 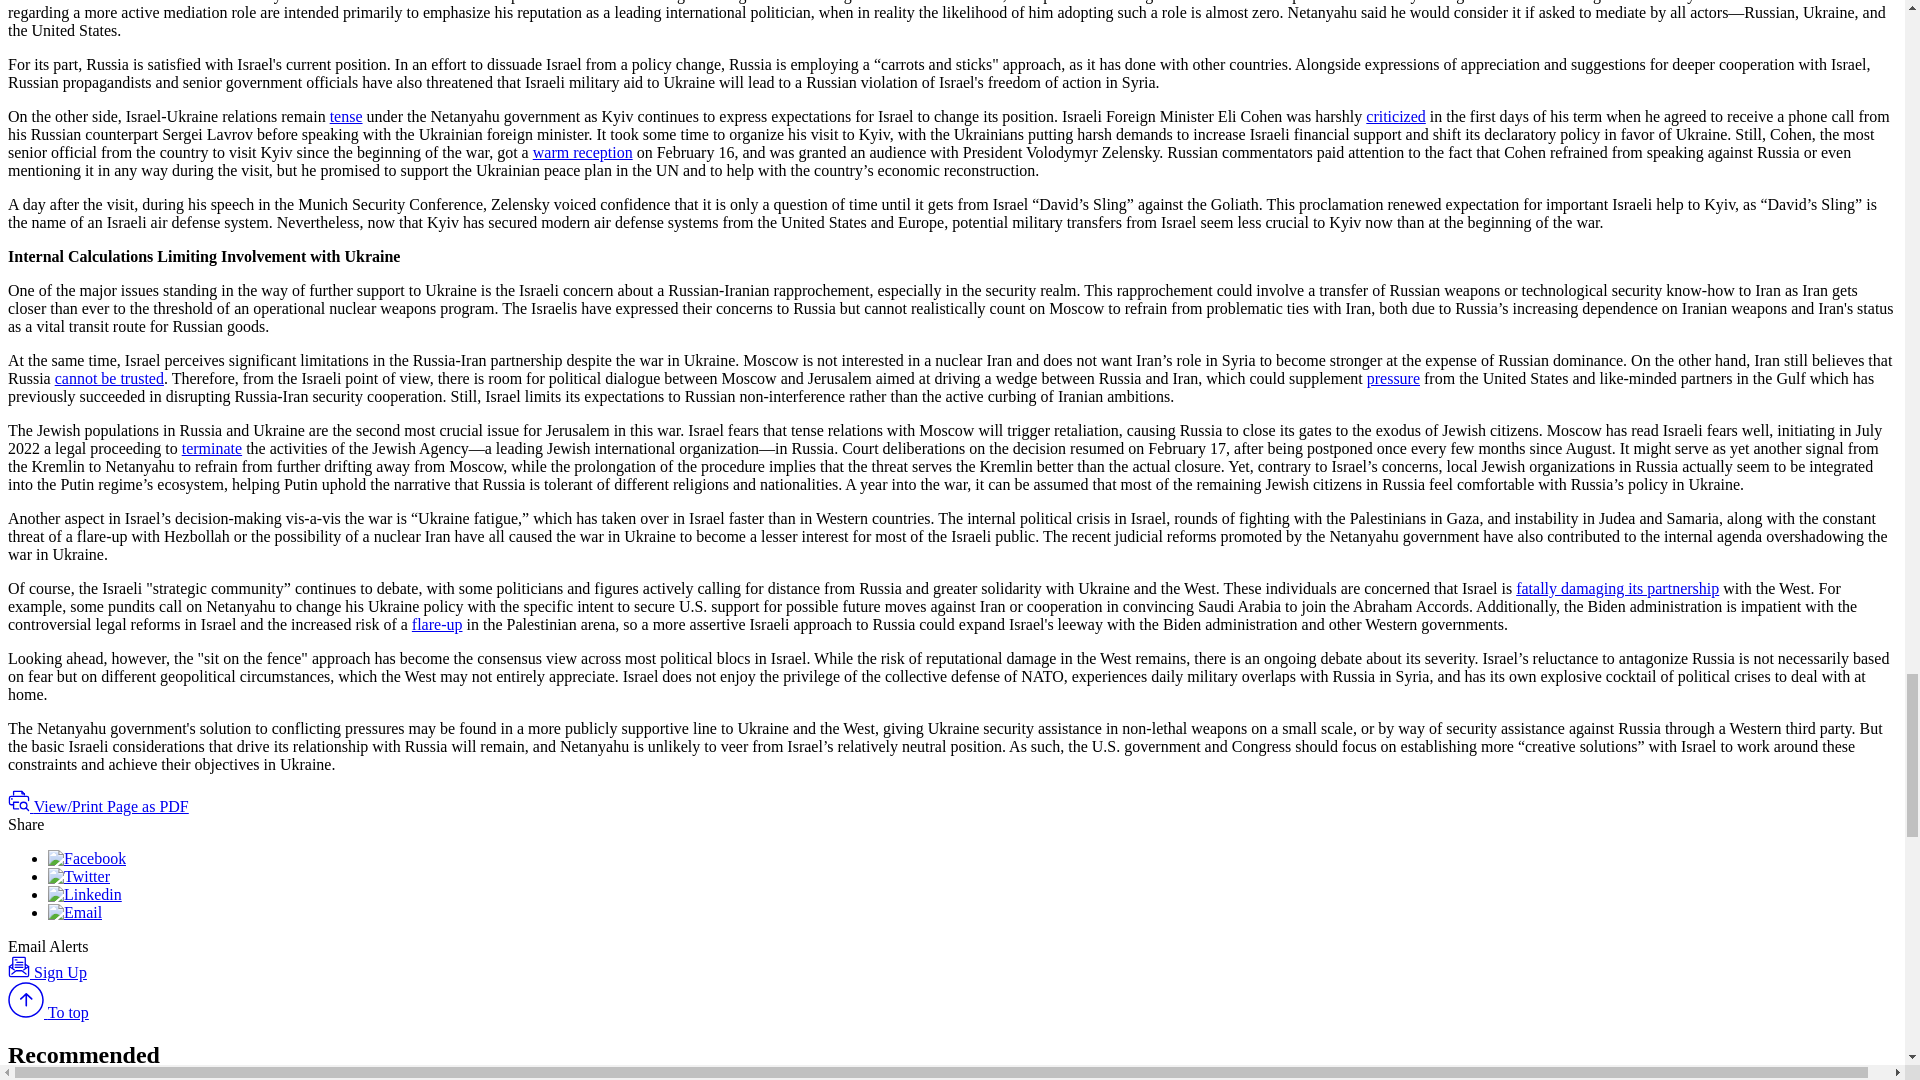 What do you see at coordinates (85, 894) in the screenshot?
I see `Linkedin` at bounding box center [85, 894].